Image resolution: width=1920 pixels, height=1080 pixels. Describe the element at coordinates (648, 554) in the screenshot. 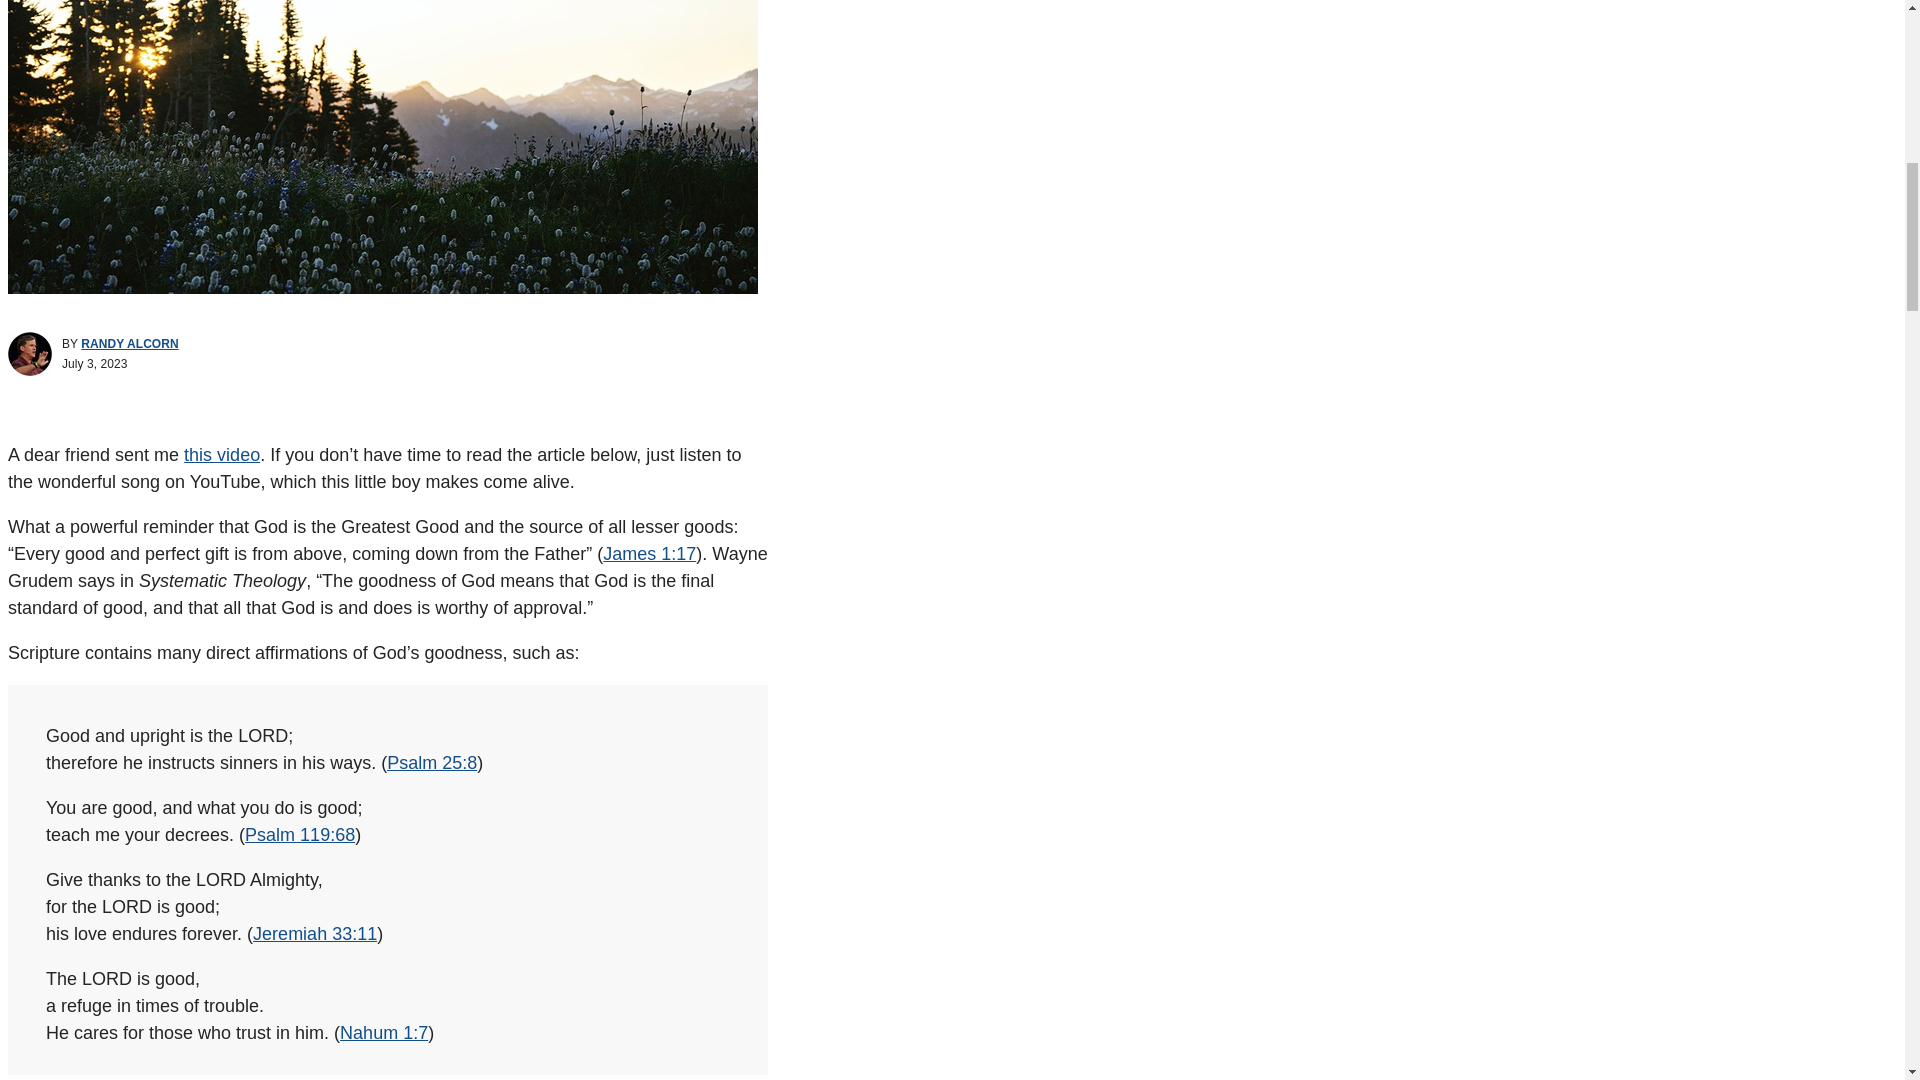

I see `James 1:17` at that location.